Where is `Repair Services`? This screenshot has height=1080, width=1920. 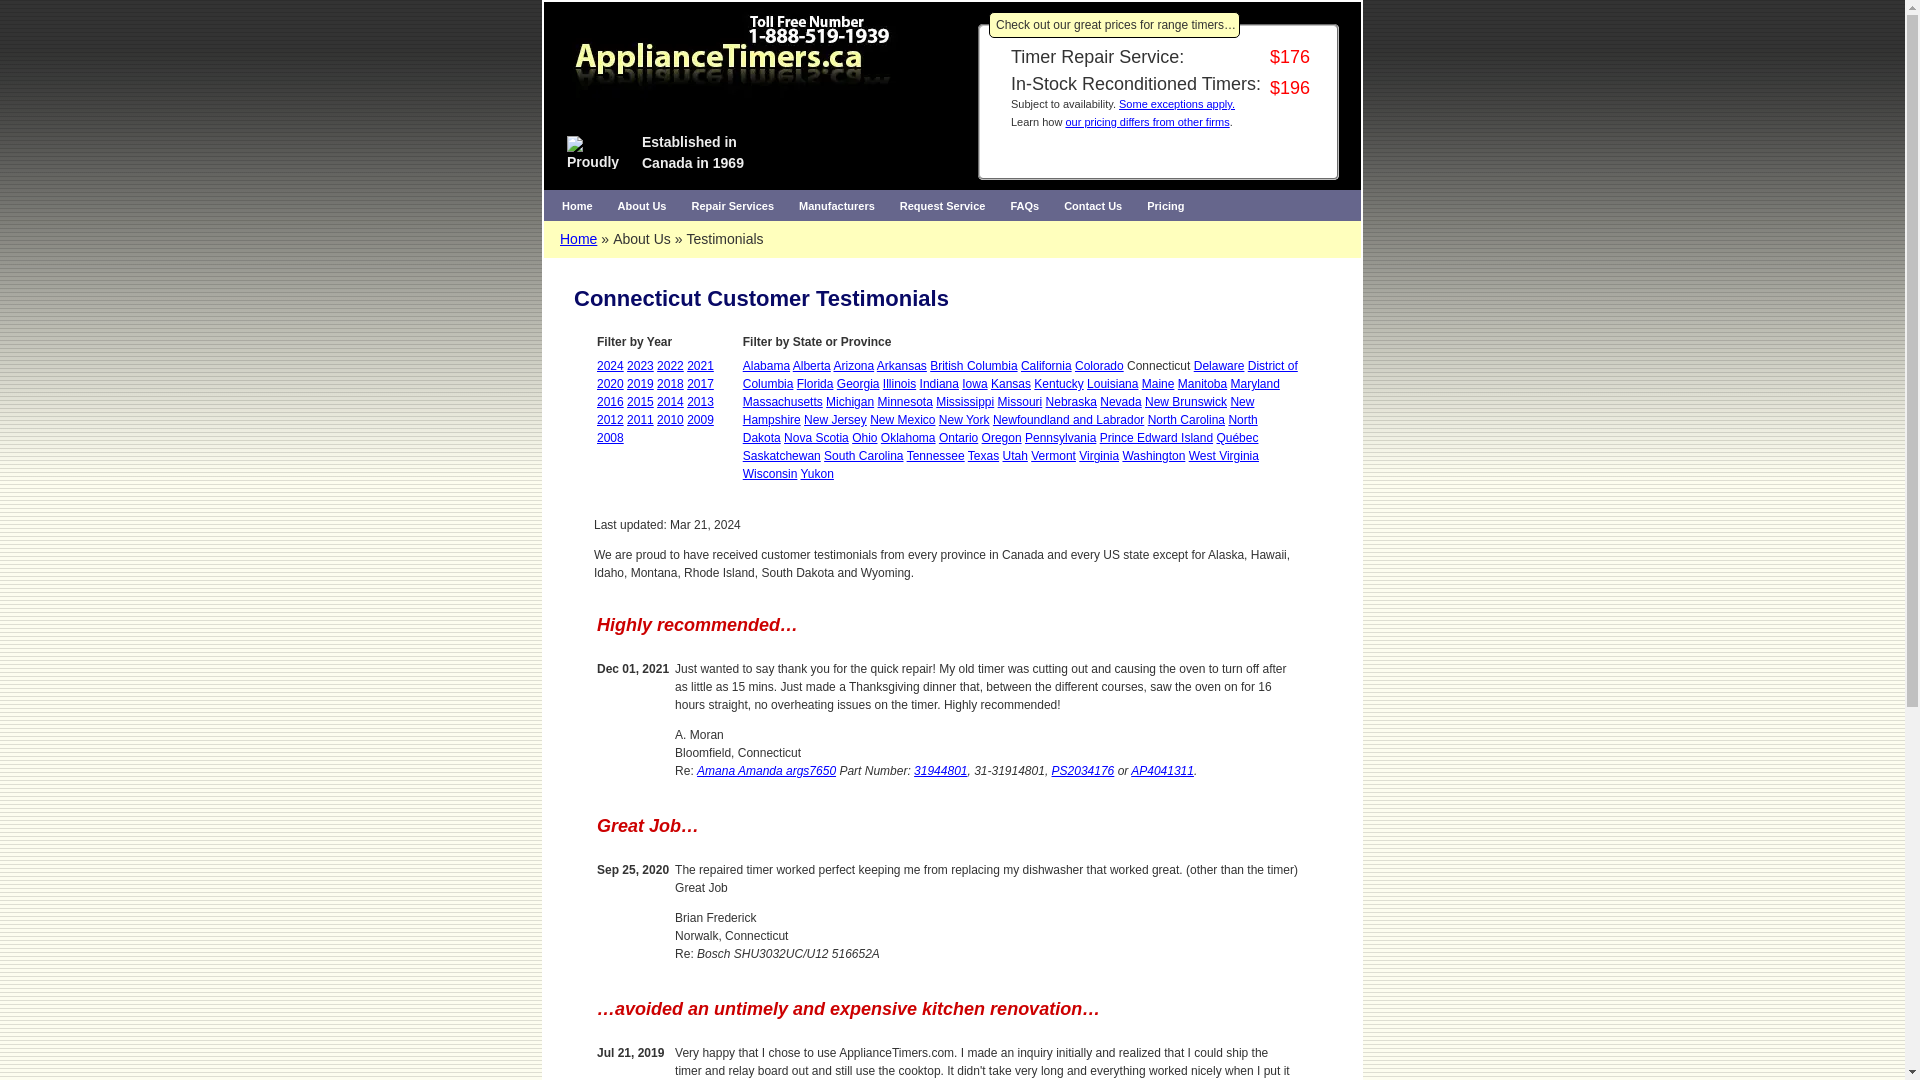
Repair Services is located at coordinates (732, 206).